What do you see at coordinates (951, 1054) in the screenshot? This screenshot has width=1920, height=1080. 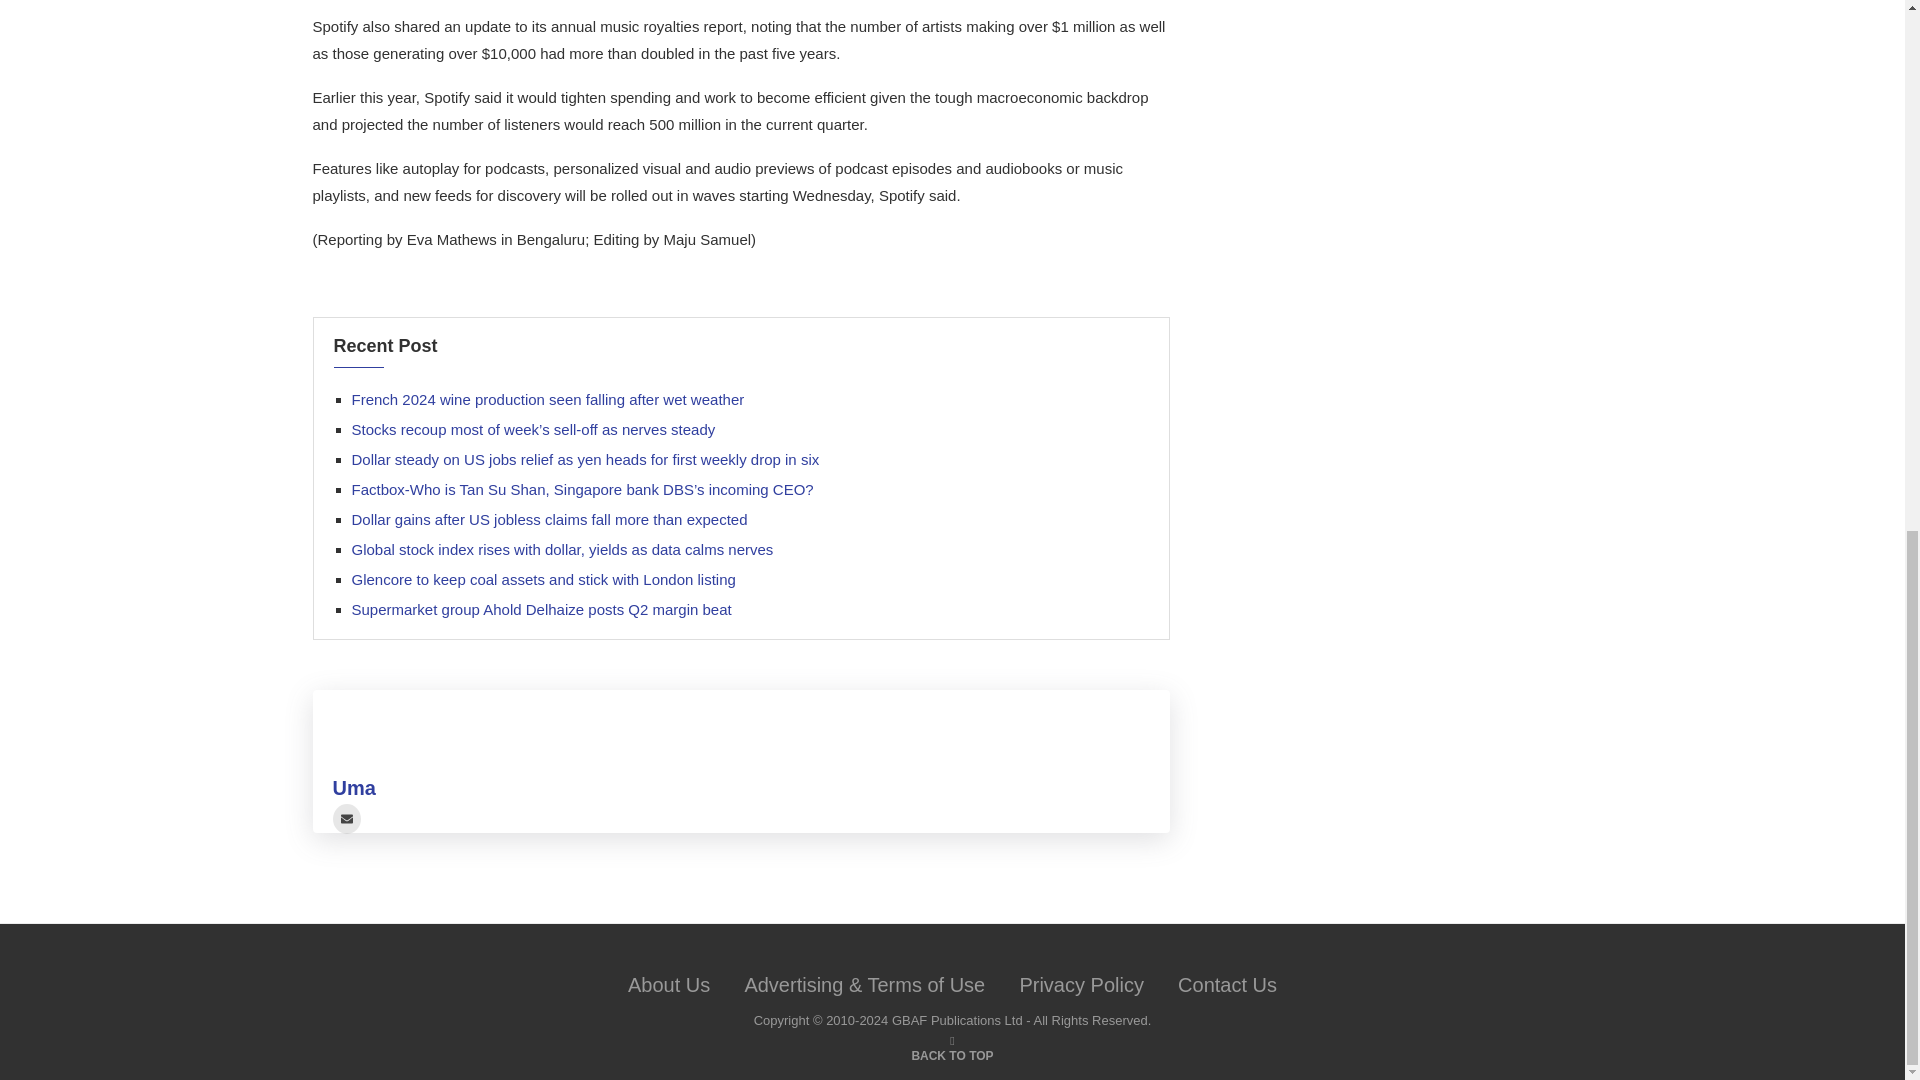 I see `BACK TO TOP` at bounding box center [951, 1054].